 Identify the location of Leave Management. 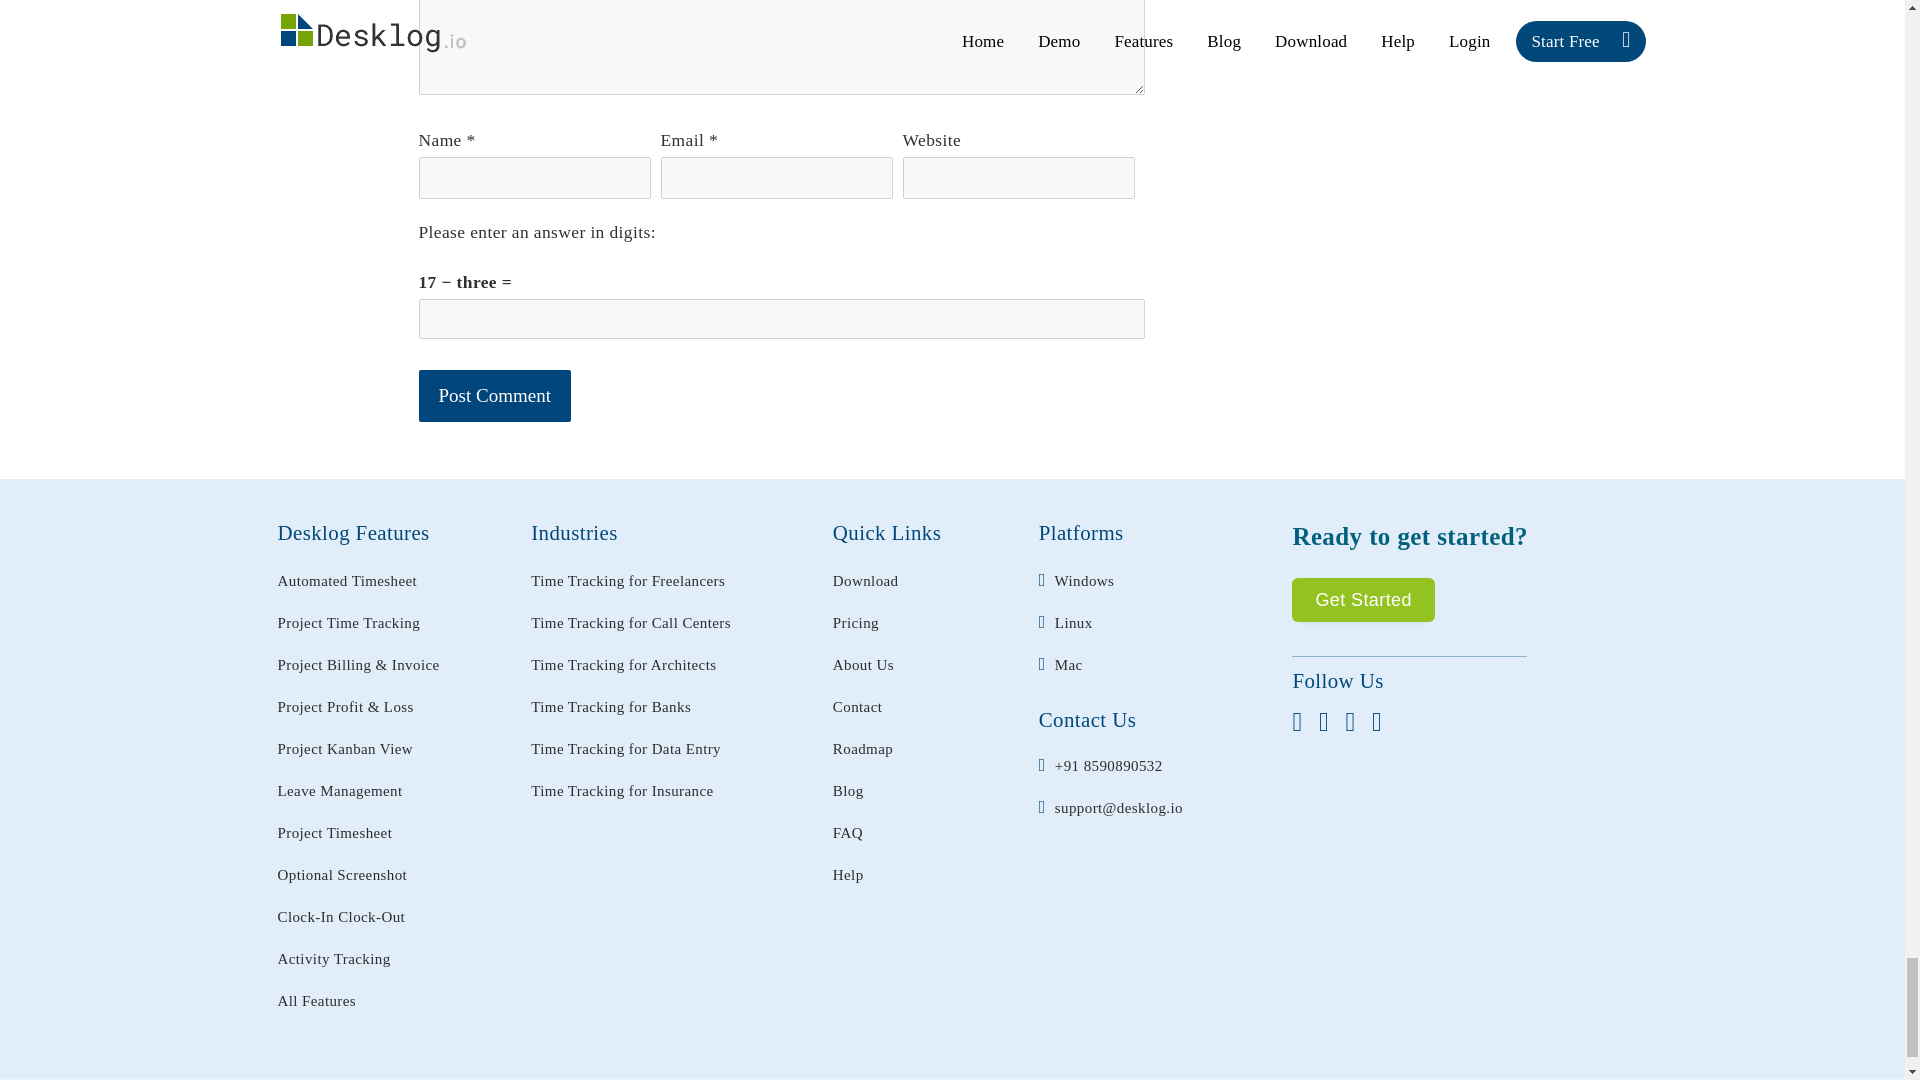
(340, 790).